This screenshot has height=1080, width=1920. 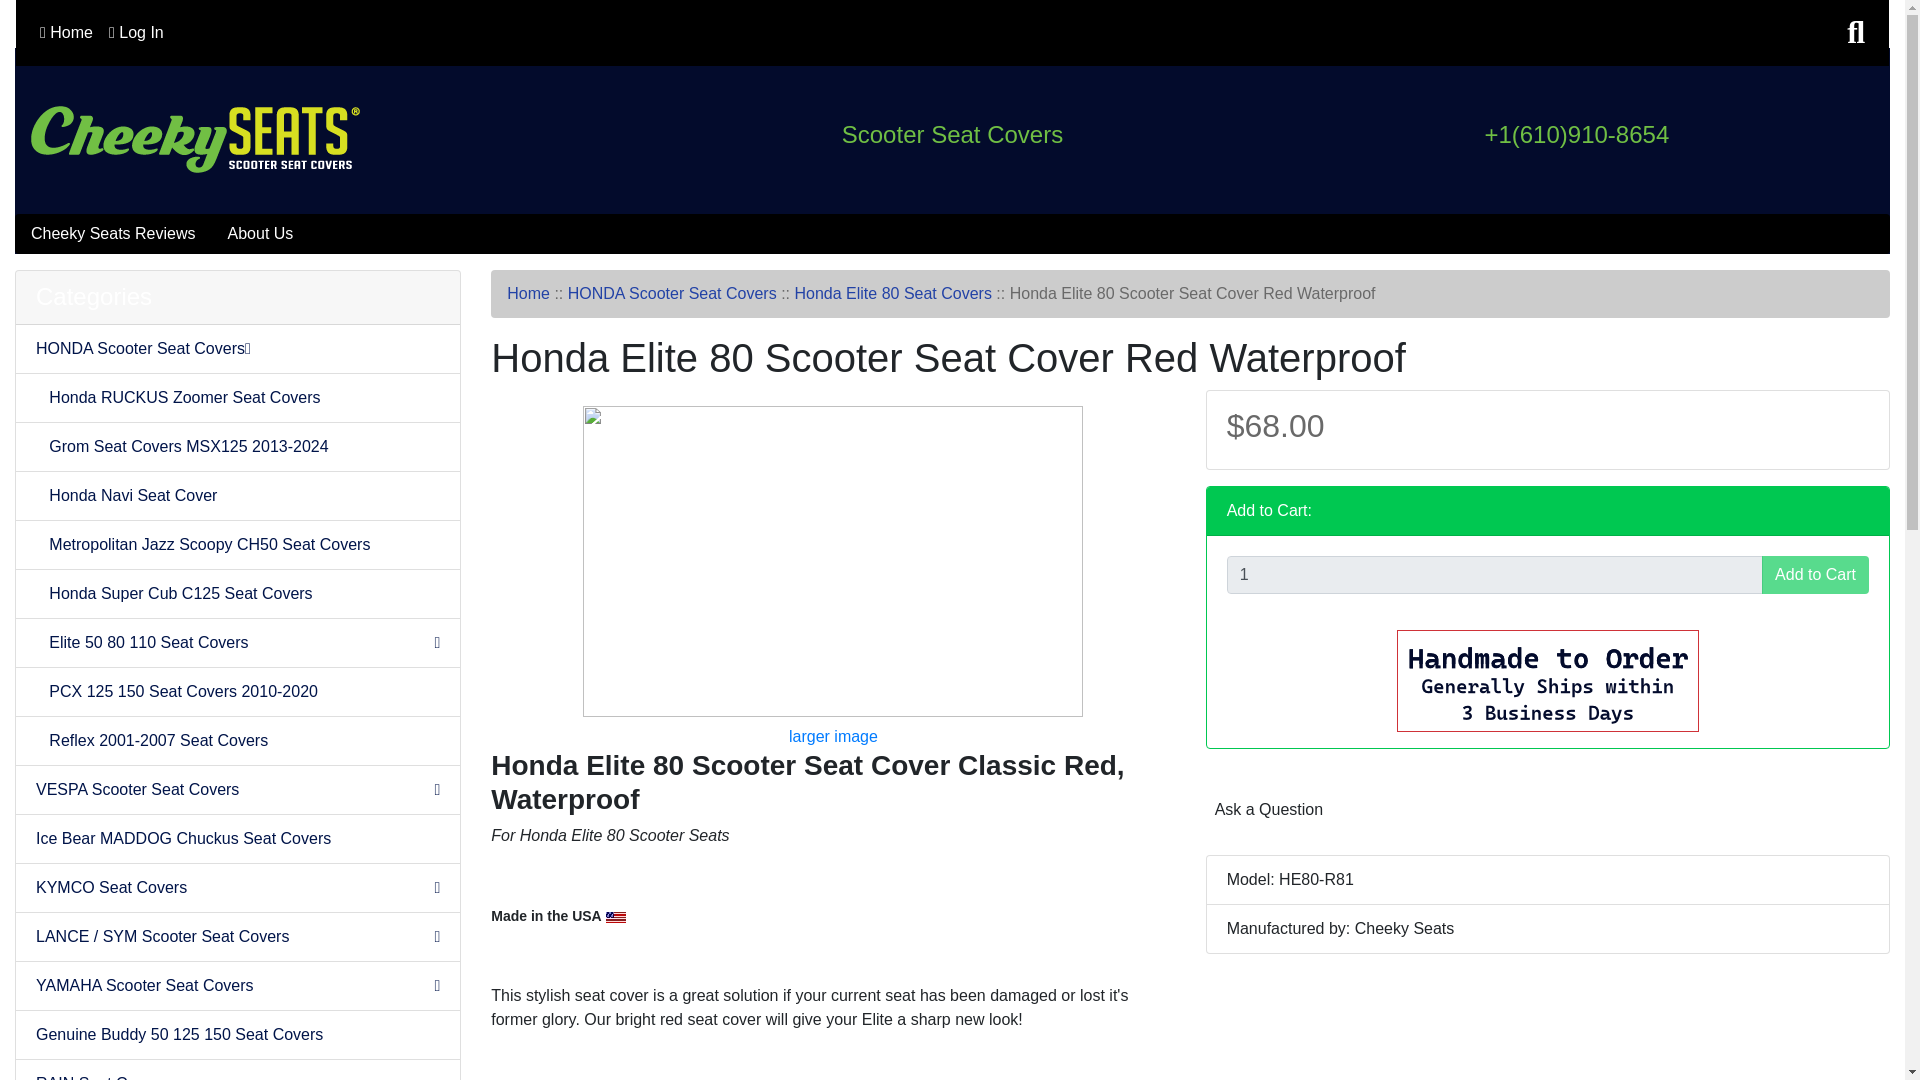 I want to click on    Grom Seat Covers MSX125 2013-2024, so click(x=238, y=447).